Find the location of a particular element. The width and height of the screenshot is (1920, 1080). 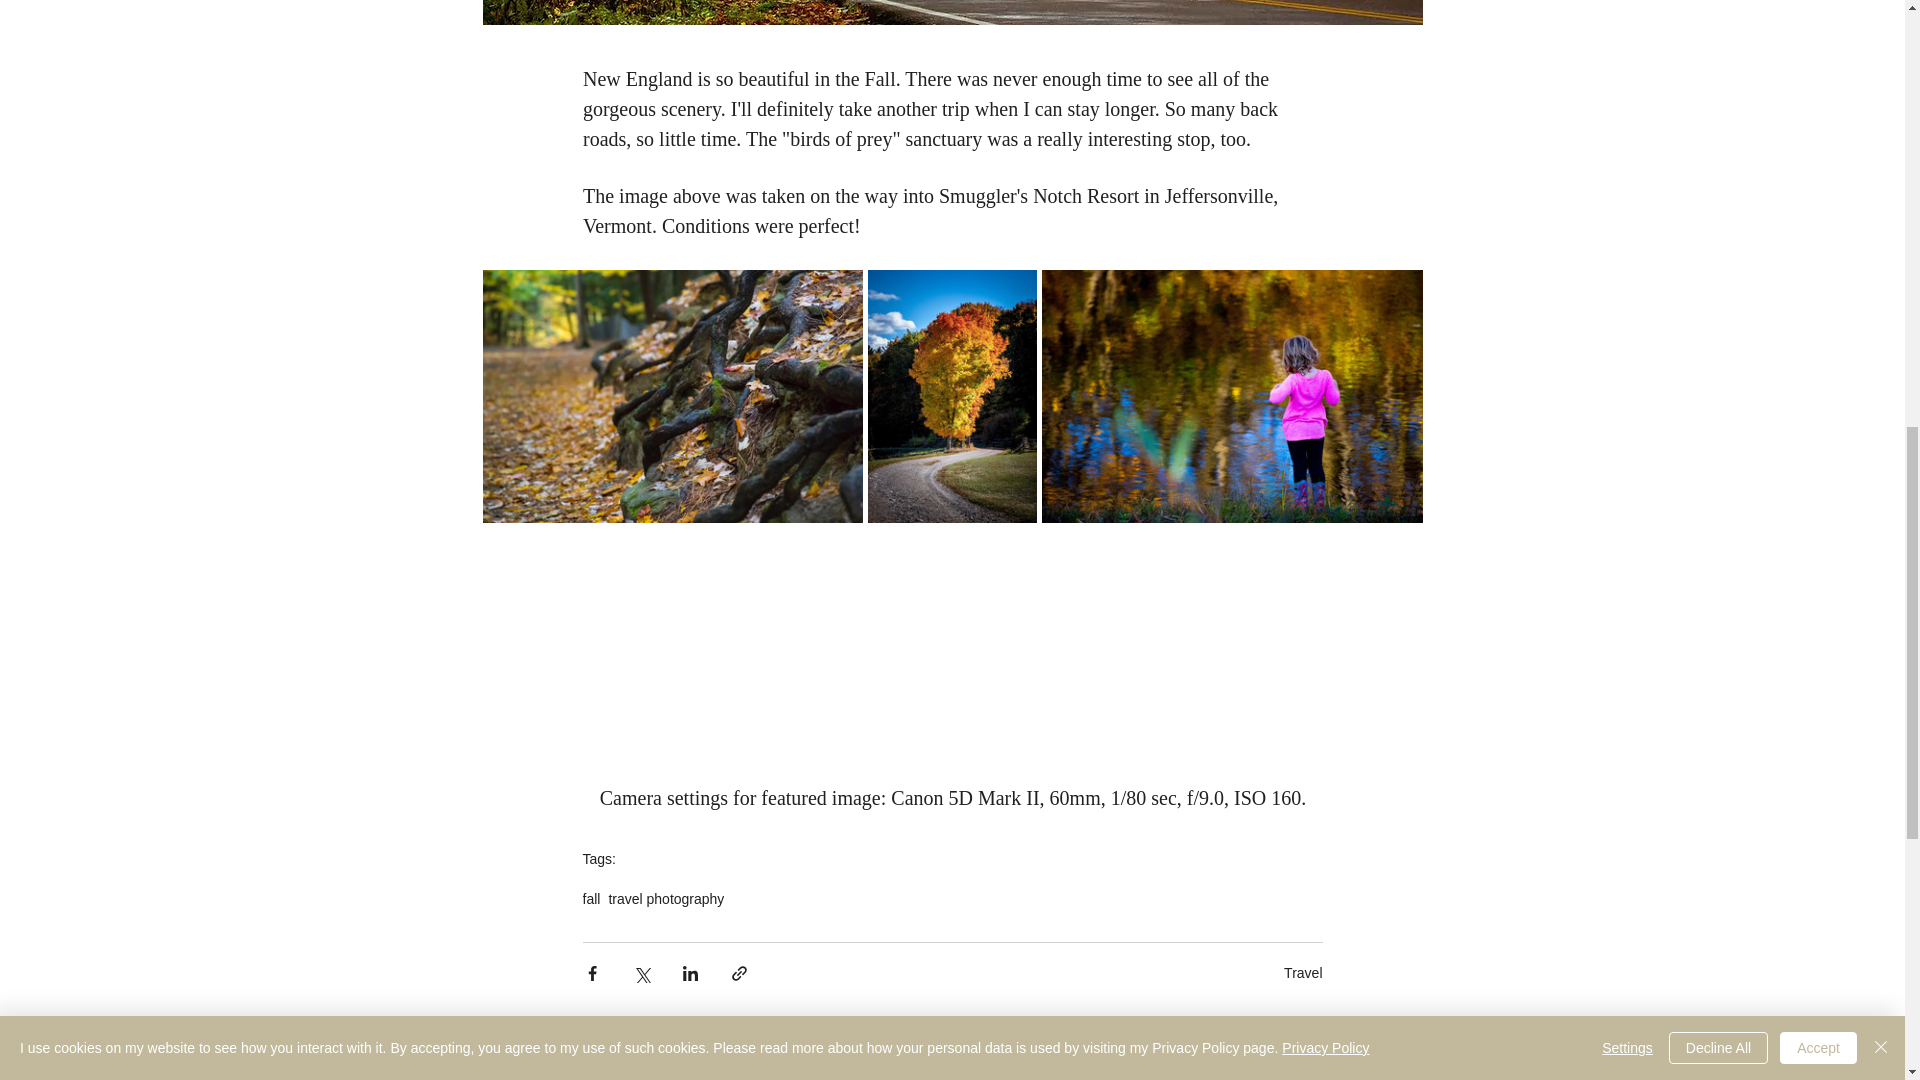

travel photography is located at coordinates (666, 899).